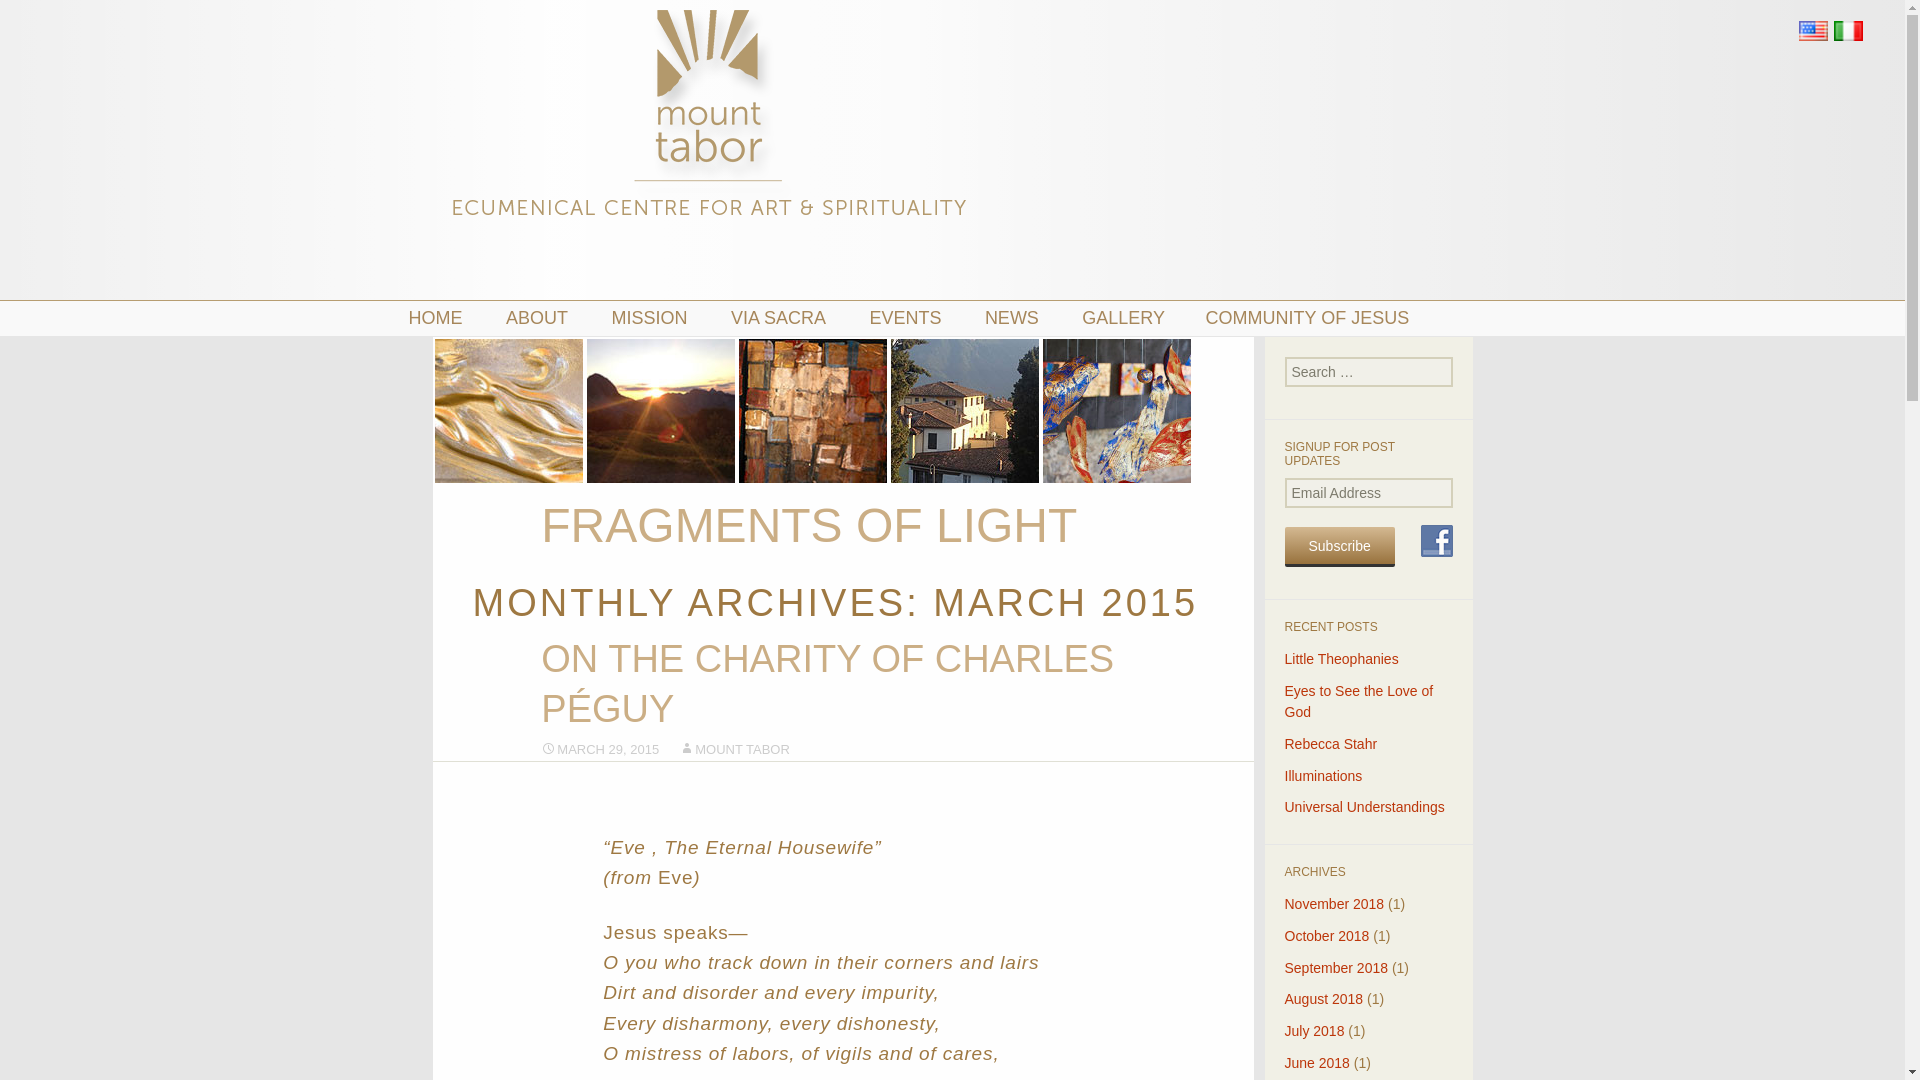 The image size is (1920, 1080). What do you see at coordinates (734, 749) in the screenshot?
I see `View all posts by Mount Tabor` at bounding box center [734, 749].